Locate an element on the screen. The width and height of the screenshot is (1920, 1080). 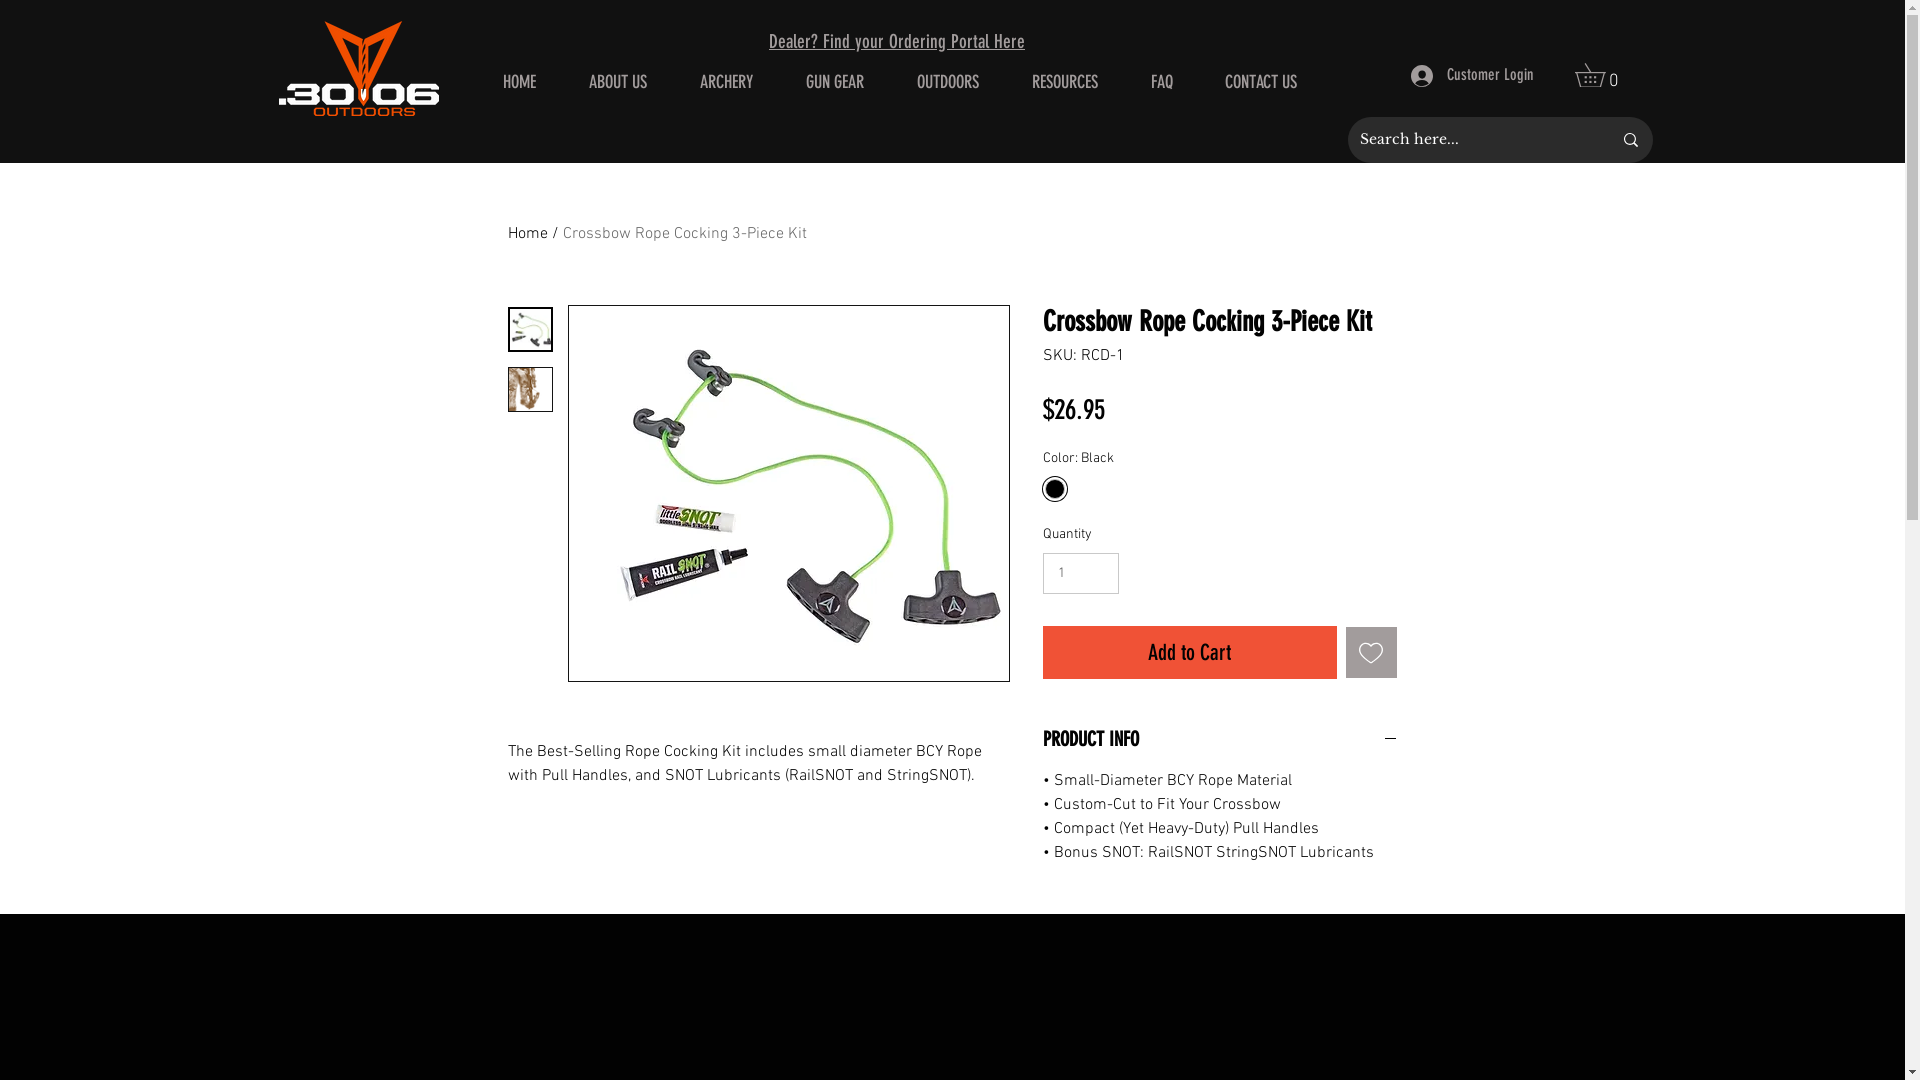
GUN GEAR is located at coordinates (836, 82).